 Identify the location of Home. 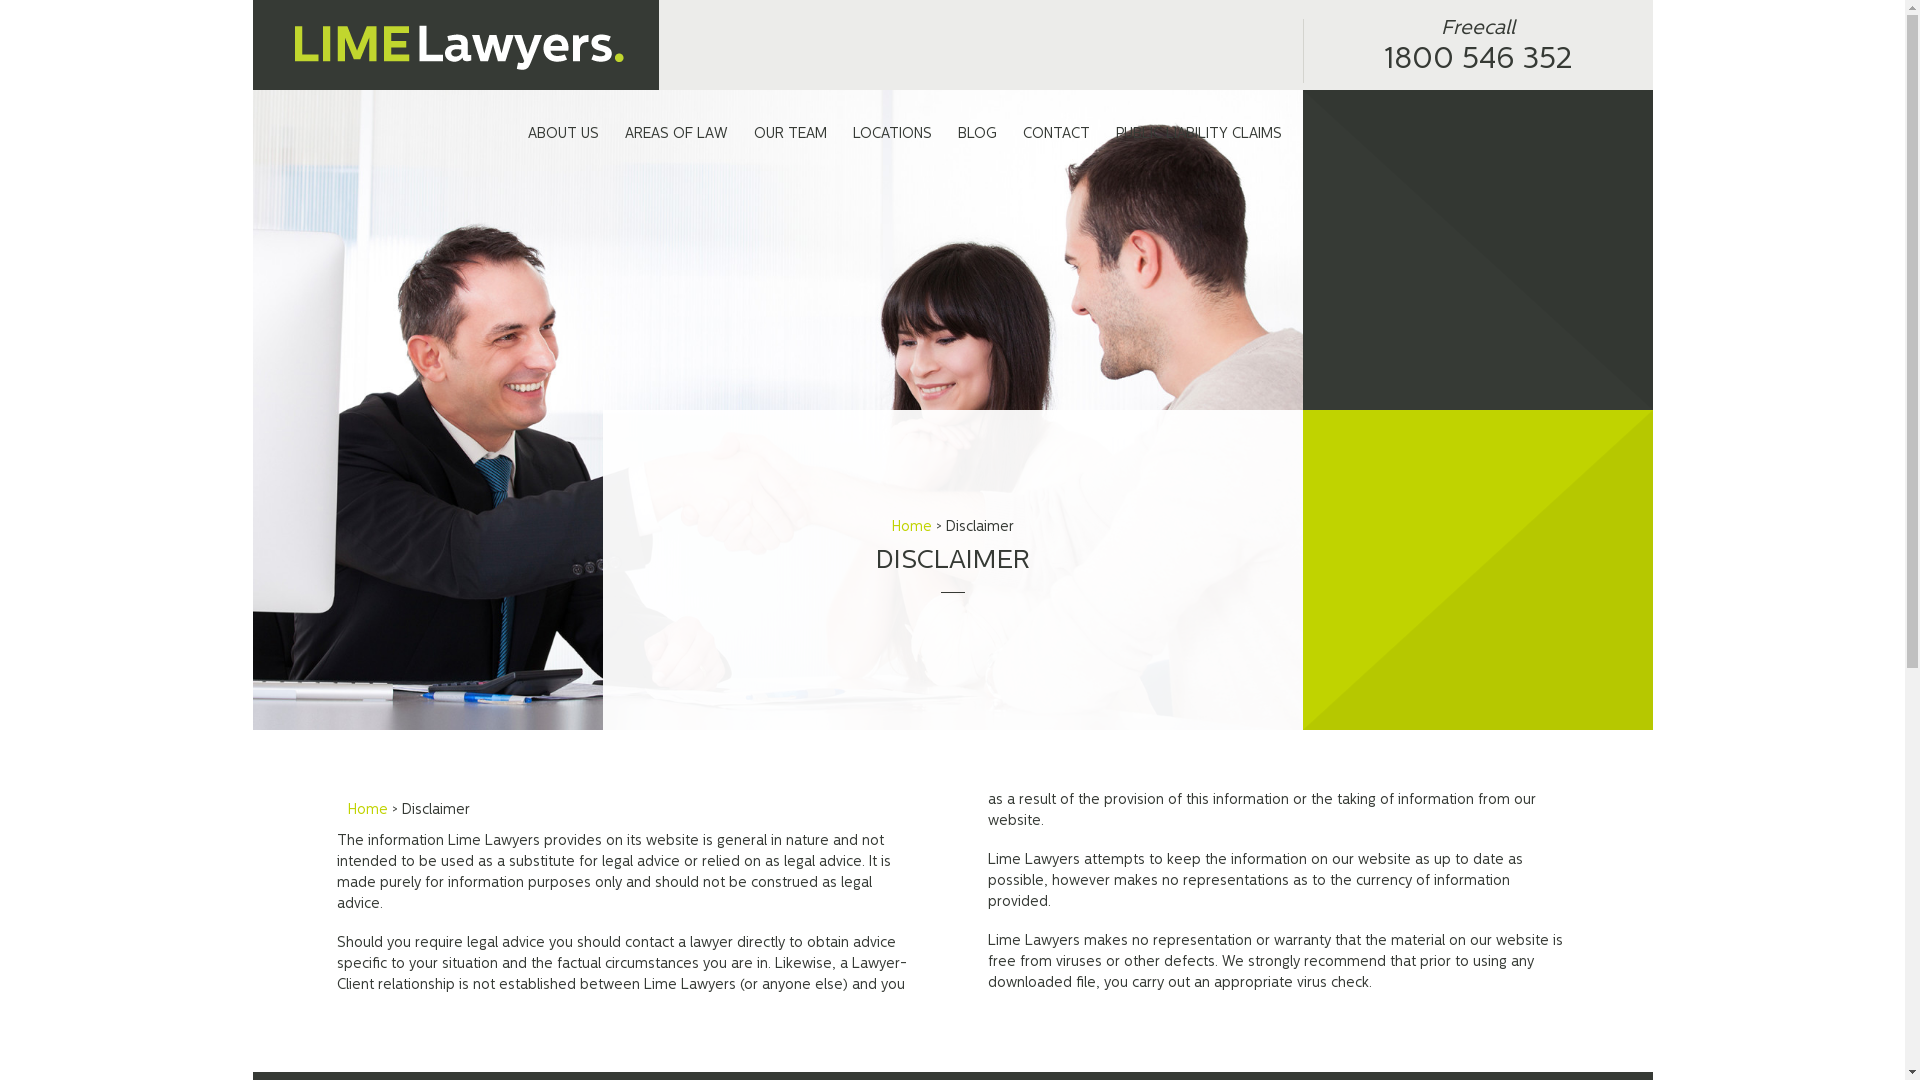
(912, 528).